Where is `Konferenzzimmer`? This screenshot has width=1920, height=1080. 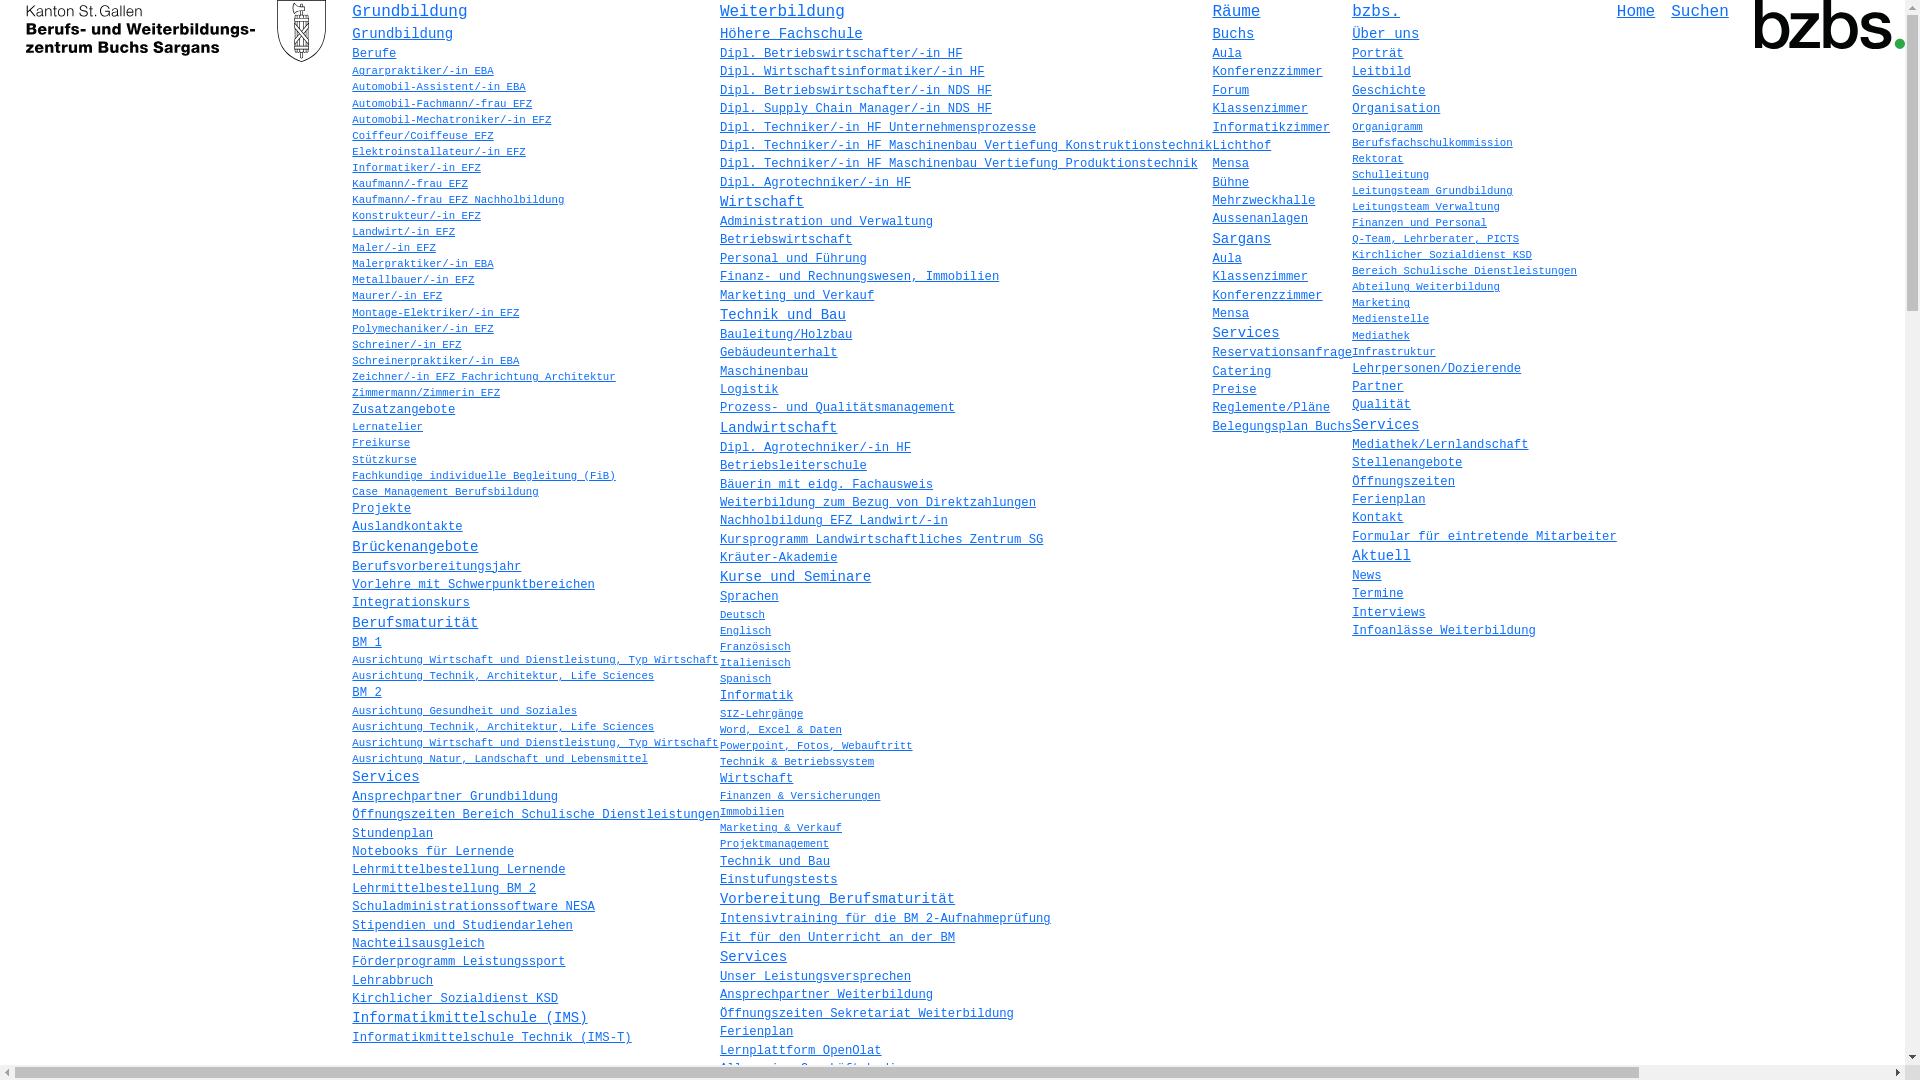 Konferenzzimmer is located at coordinates (1267, 295).